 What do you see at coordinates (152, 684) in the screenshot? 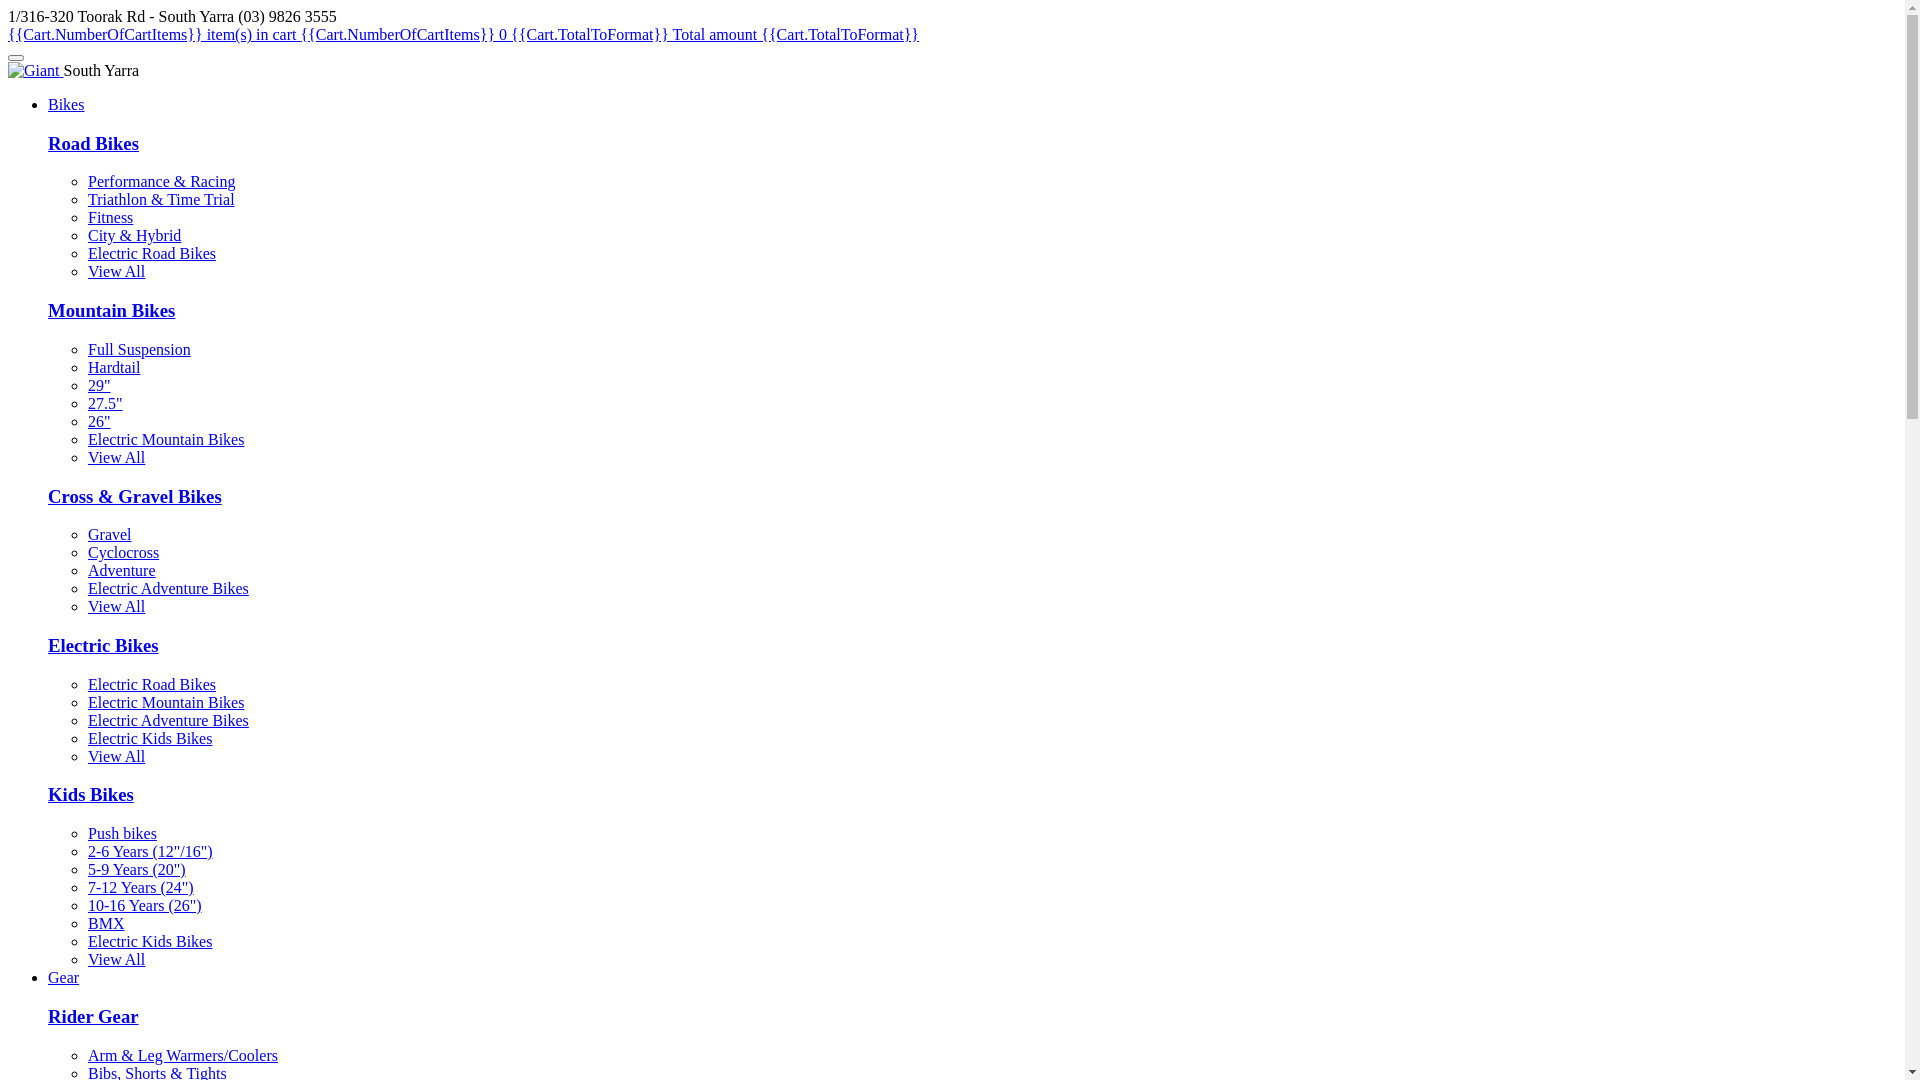
I see `Electric Road Bikes` at bounding box center [152, 684].